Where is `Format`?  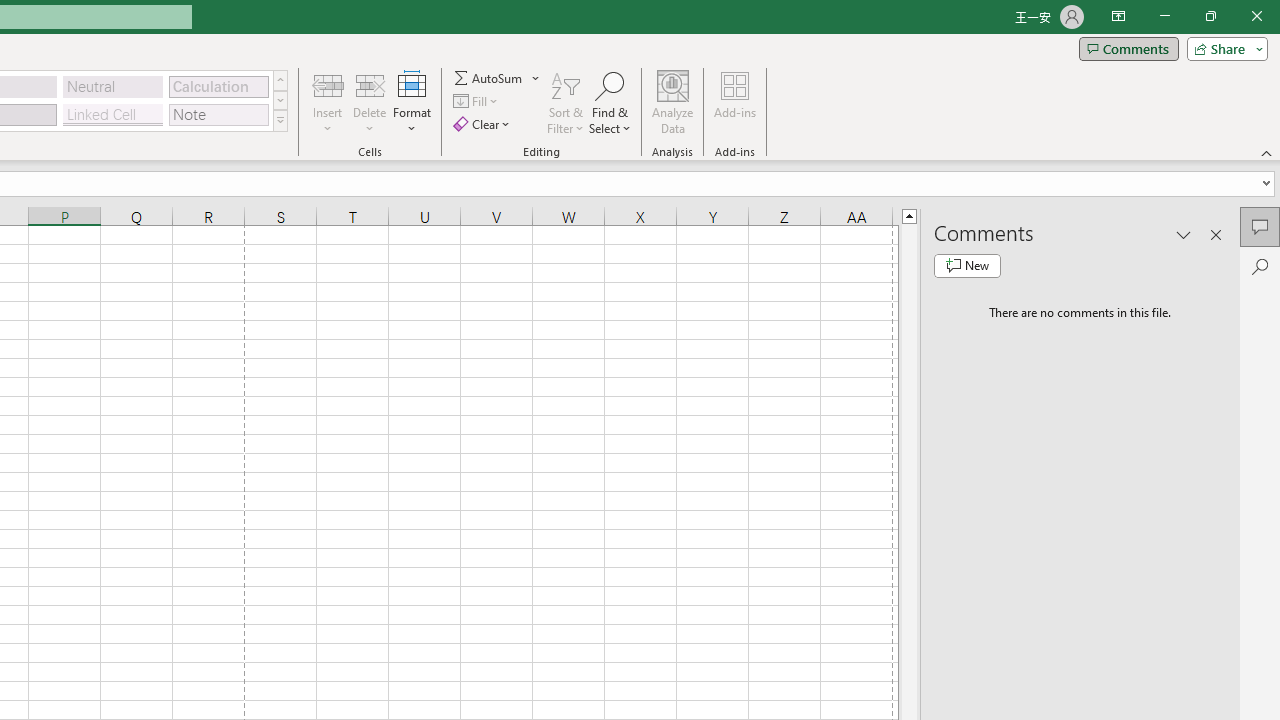
Format is located at coordinates (412, 102).